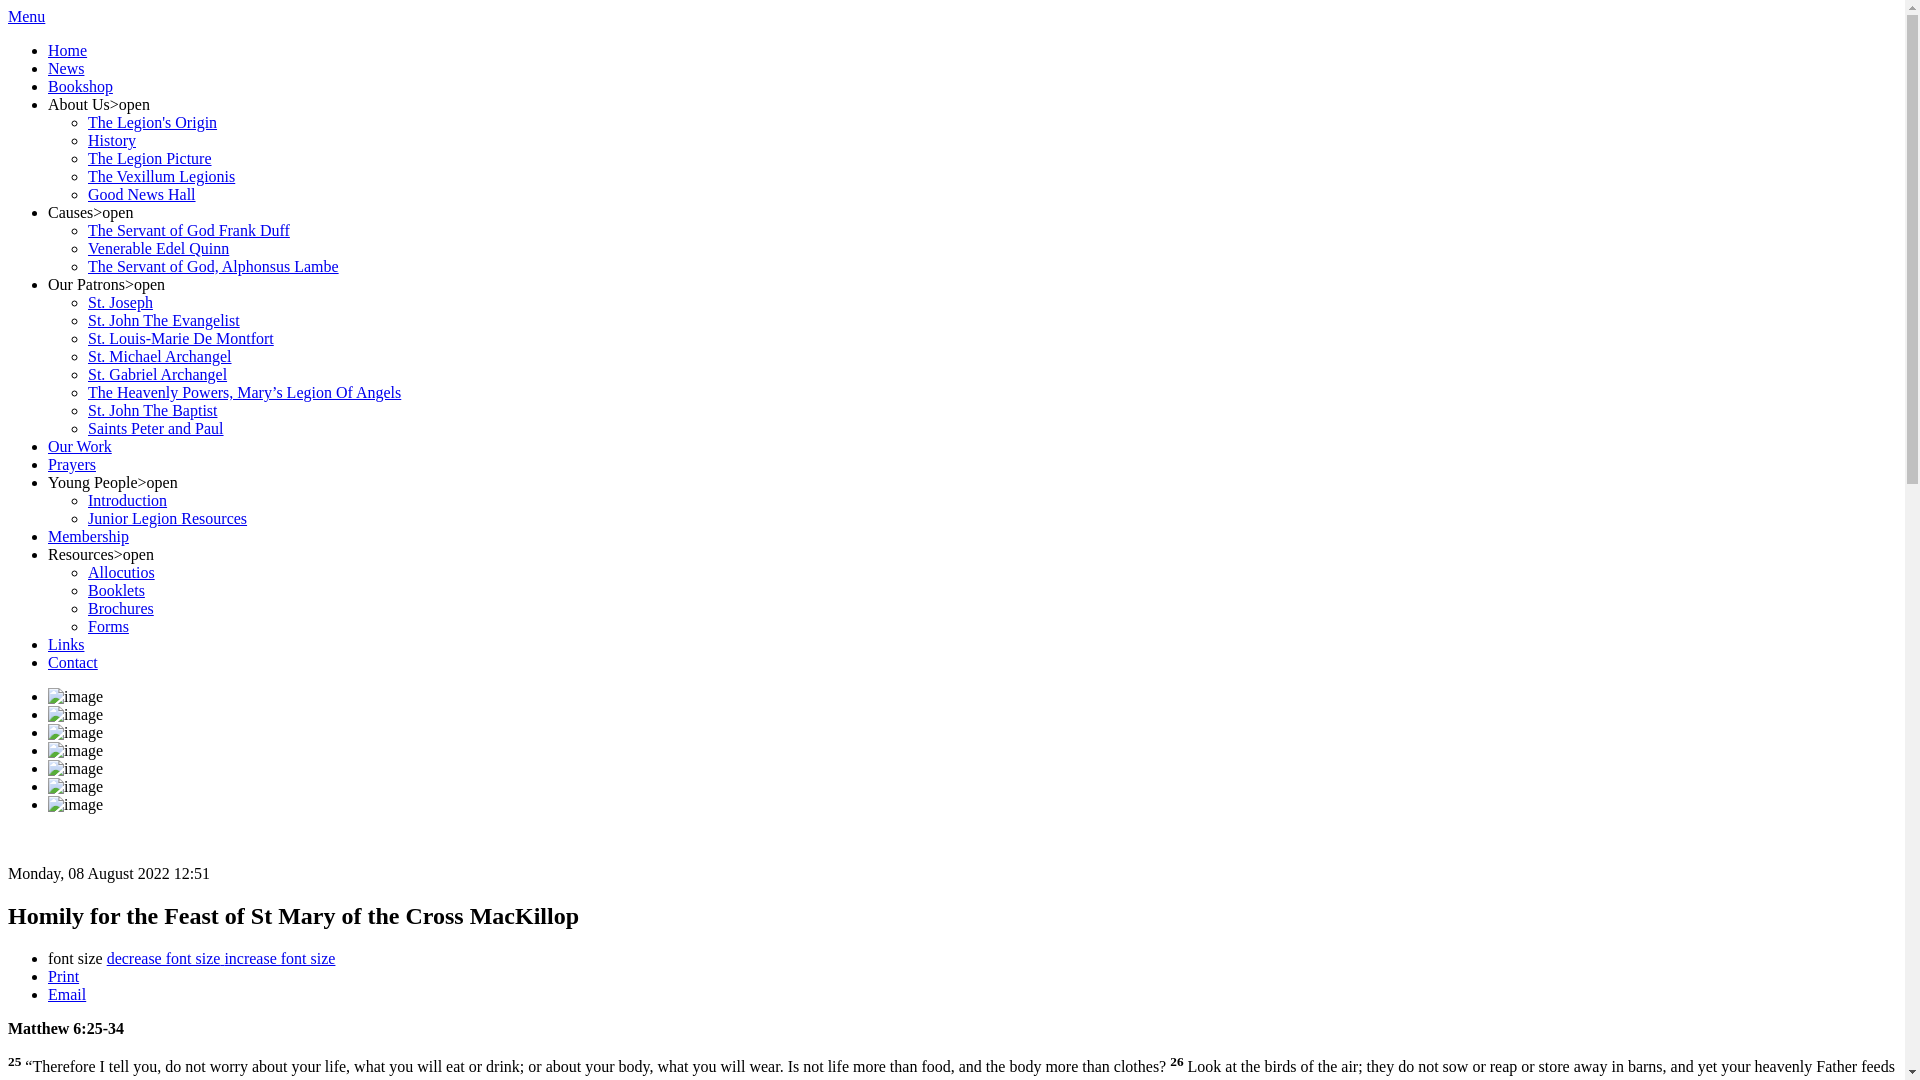 This screenshot has width=1920, height=1080. Describe the element at coordinates (128, 500) in the screenshot. I see `Introduction` at that location.